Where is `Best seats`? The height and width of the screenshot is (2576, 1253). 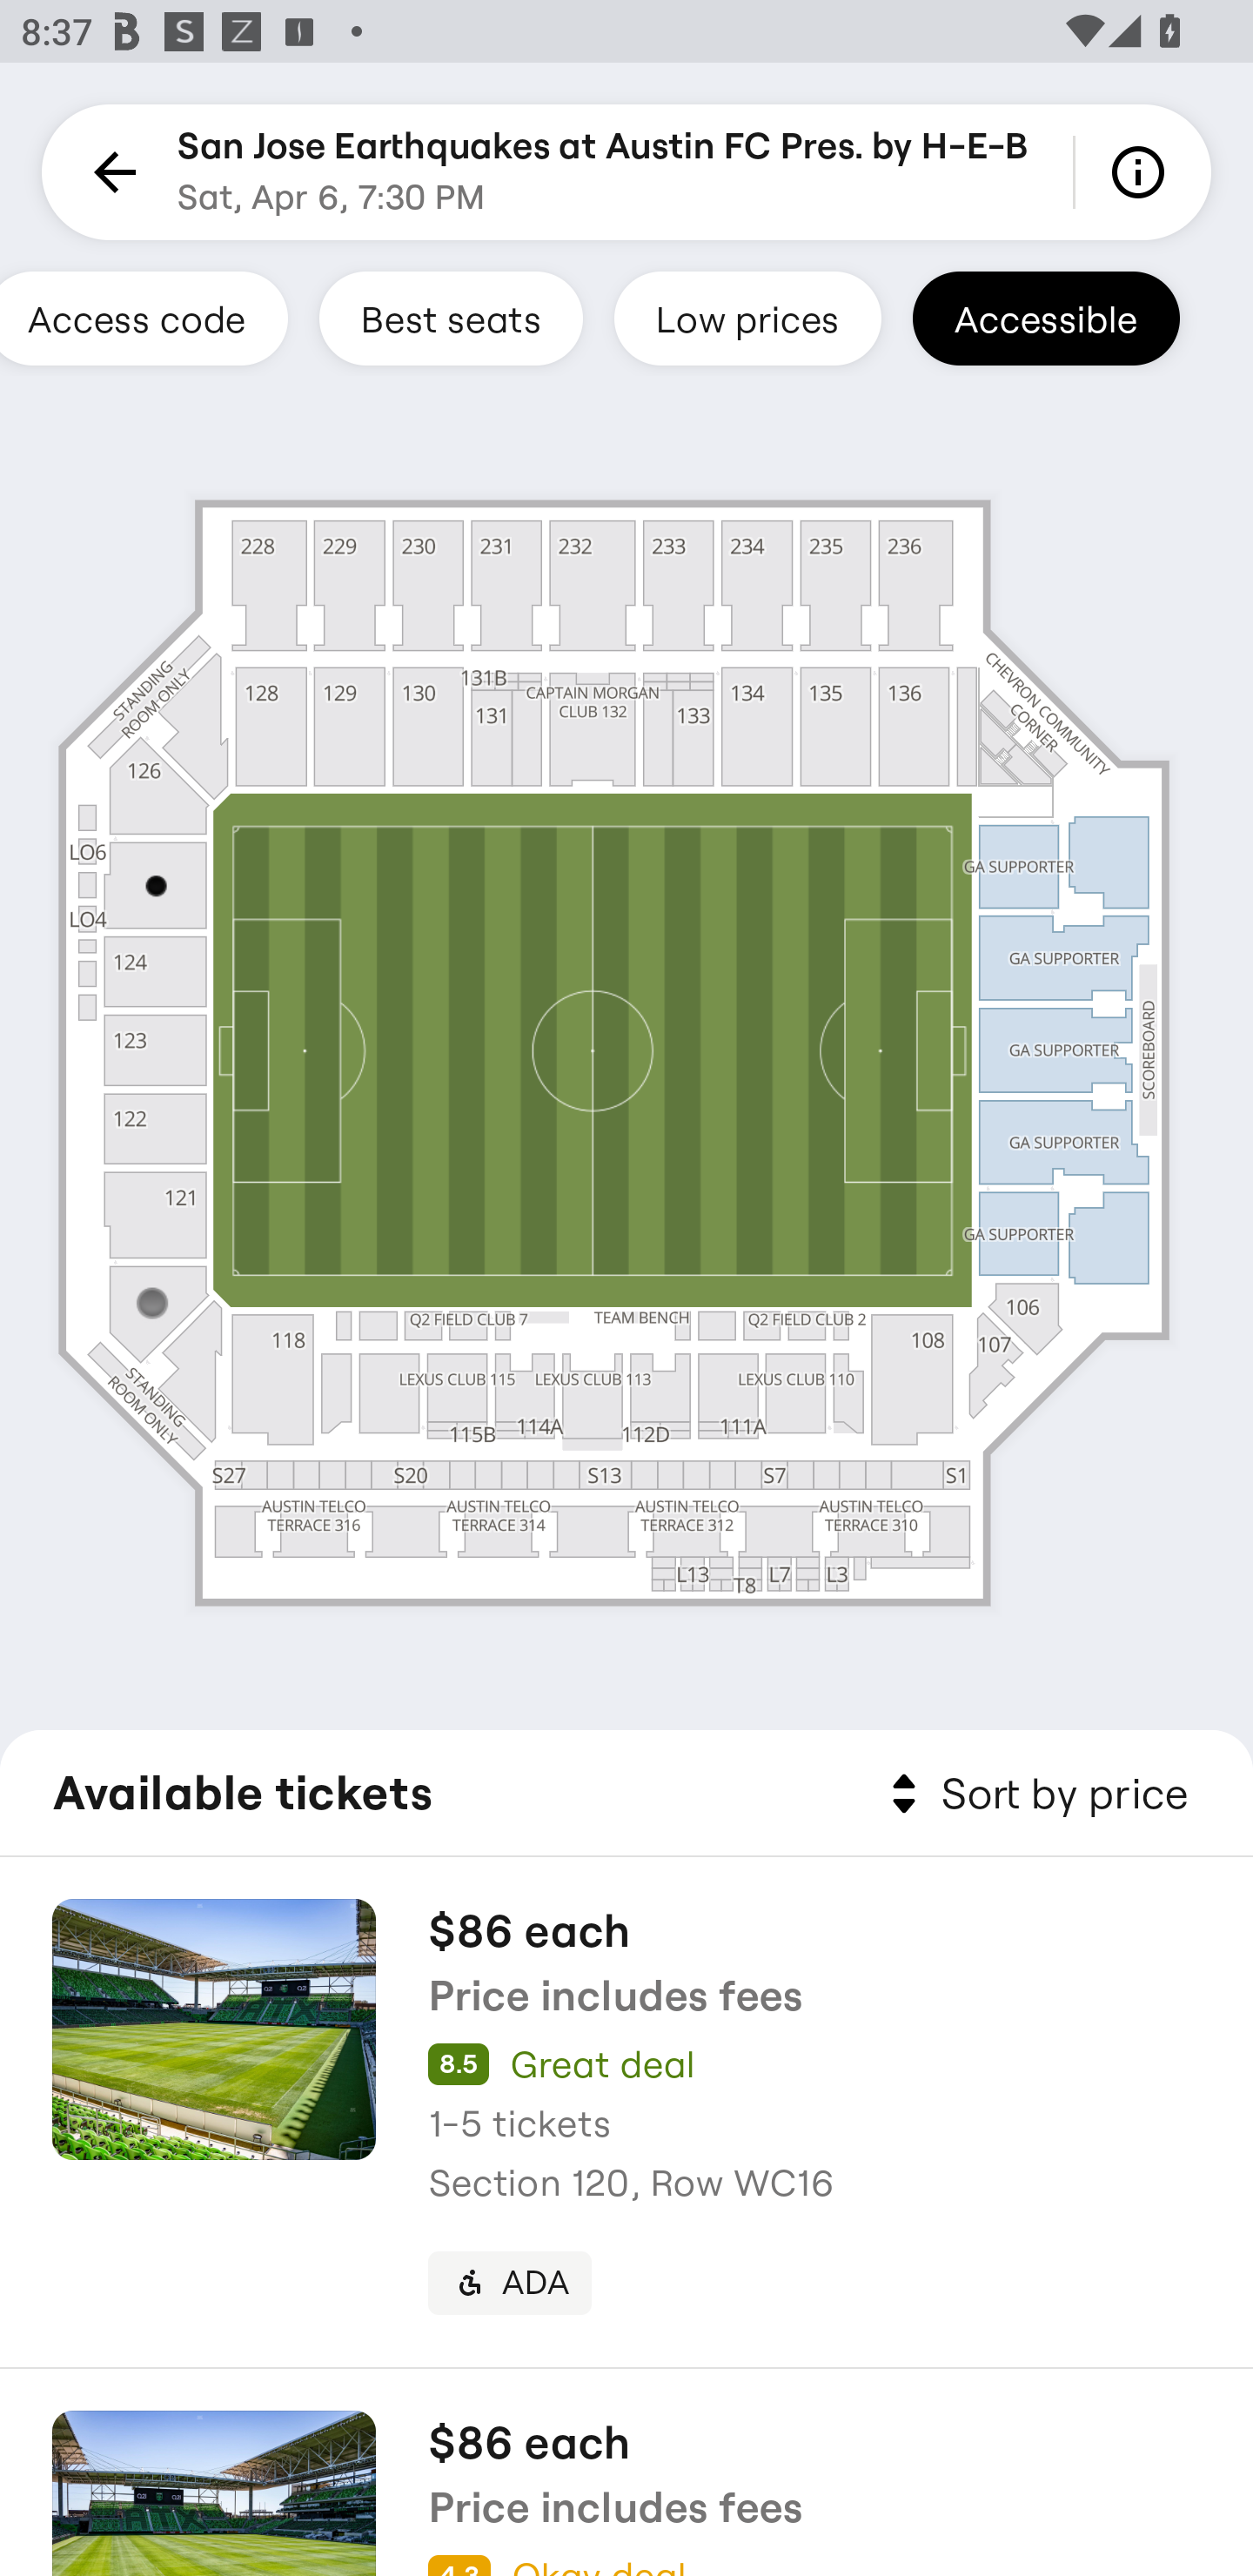
Best seats is located at coordinates (451, 318).